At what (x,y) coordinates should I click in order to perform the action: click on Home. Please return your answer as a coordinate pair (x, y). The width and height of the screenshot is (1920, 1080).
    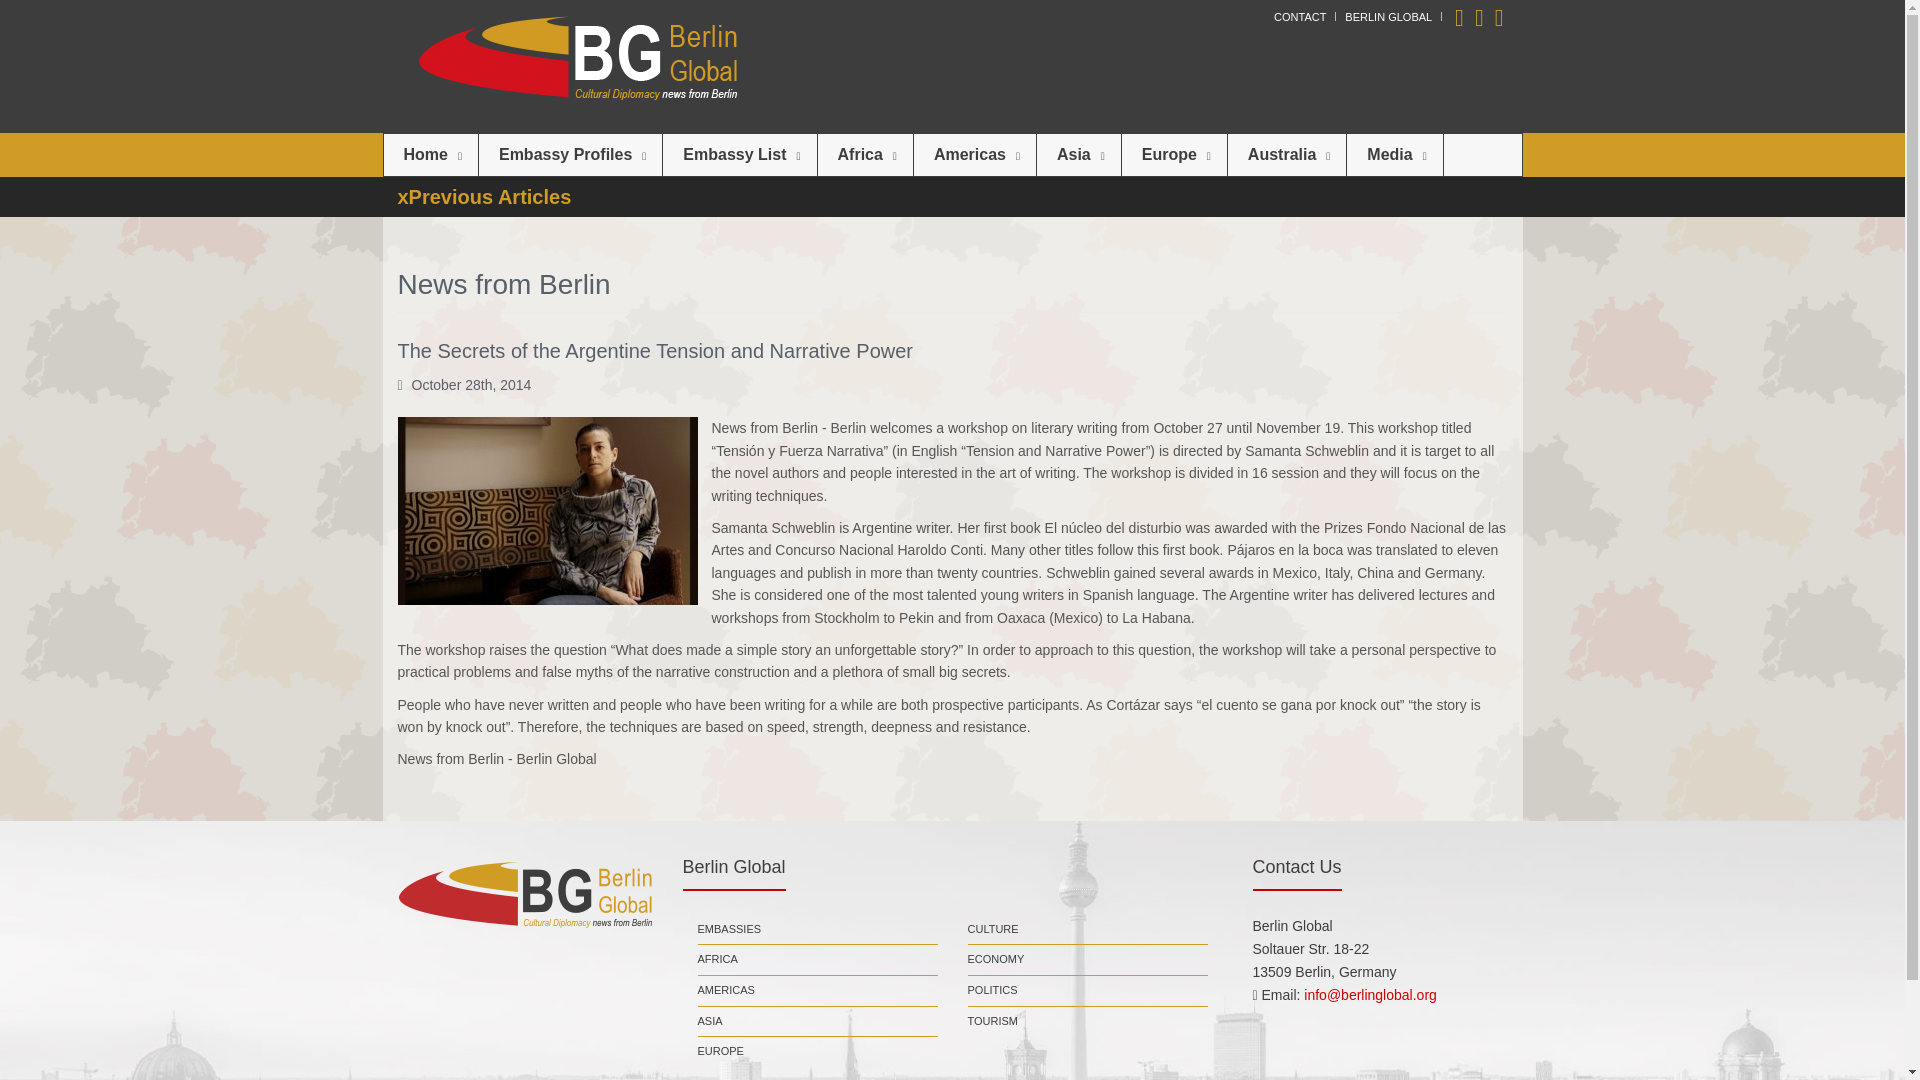
    Looking at the image, I should click on (431, 154).